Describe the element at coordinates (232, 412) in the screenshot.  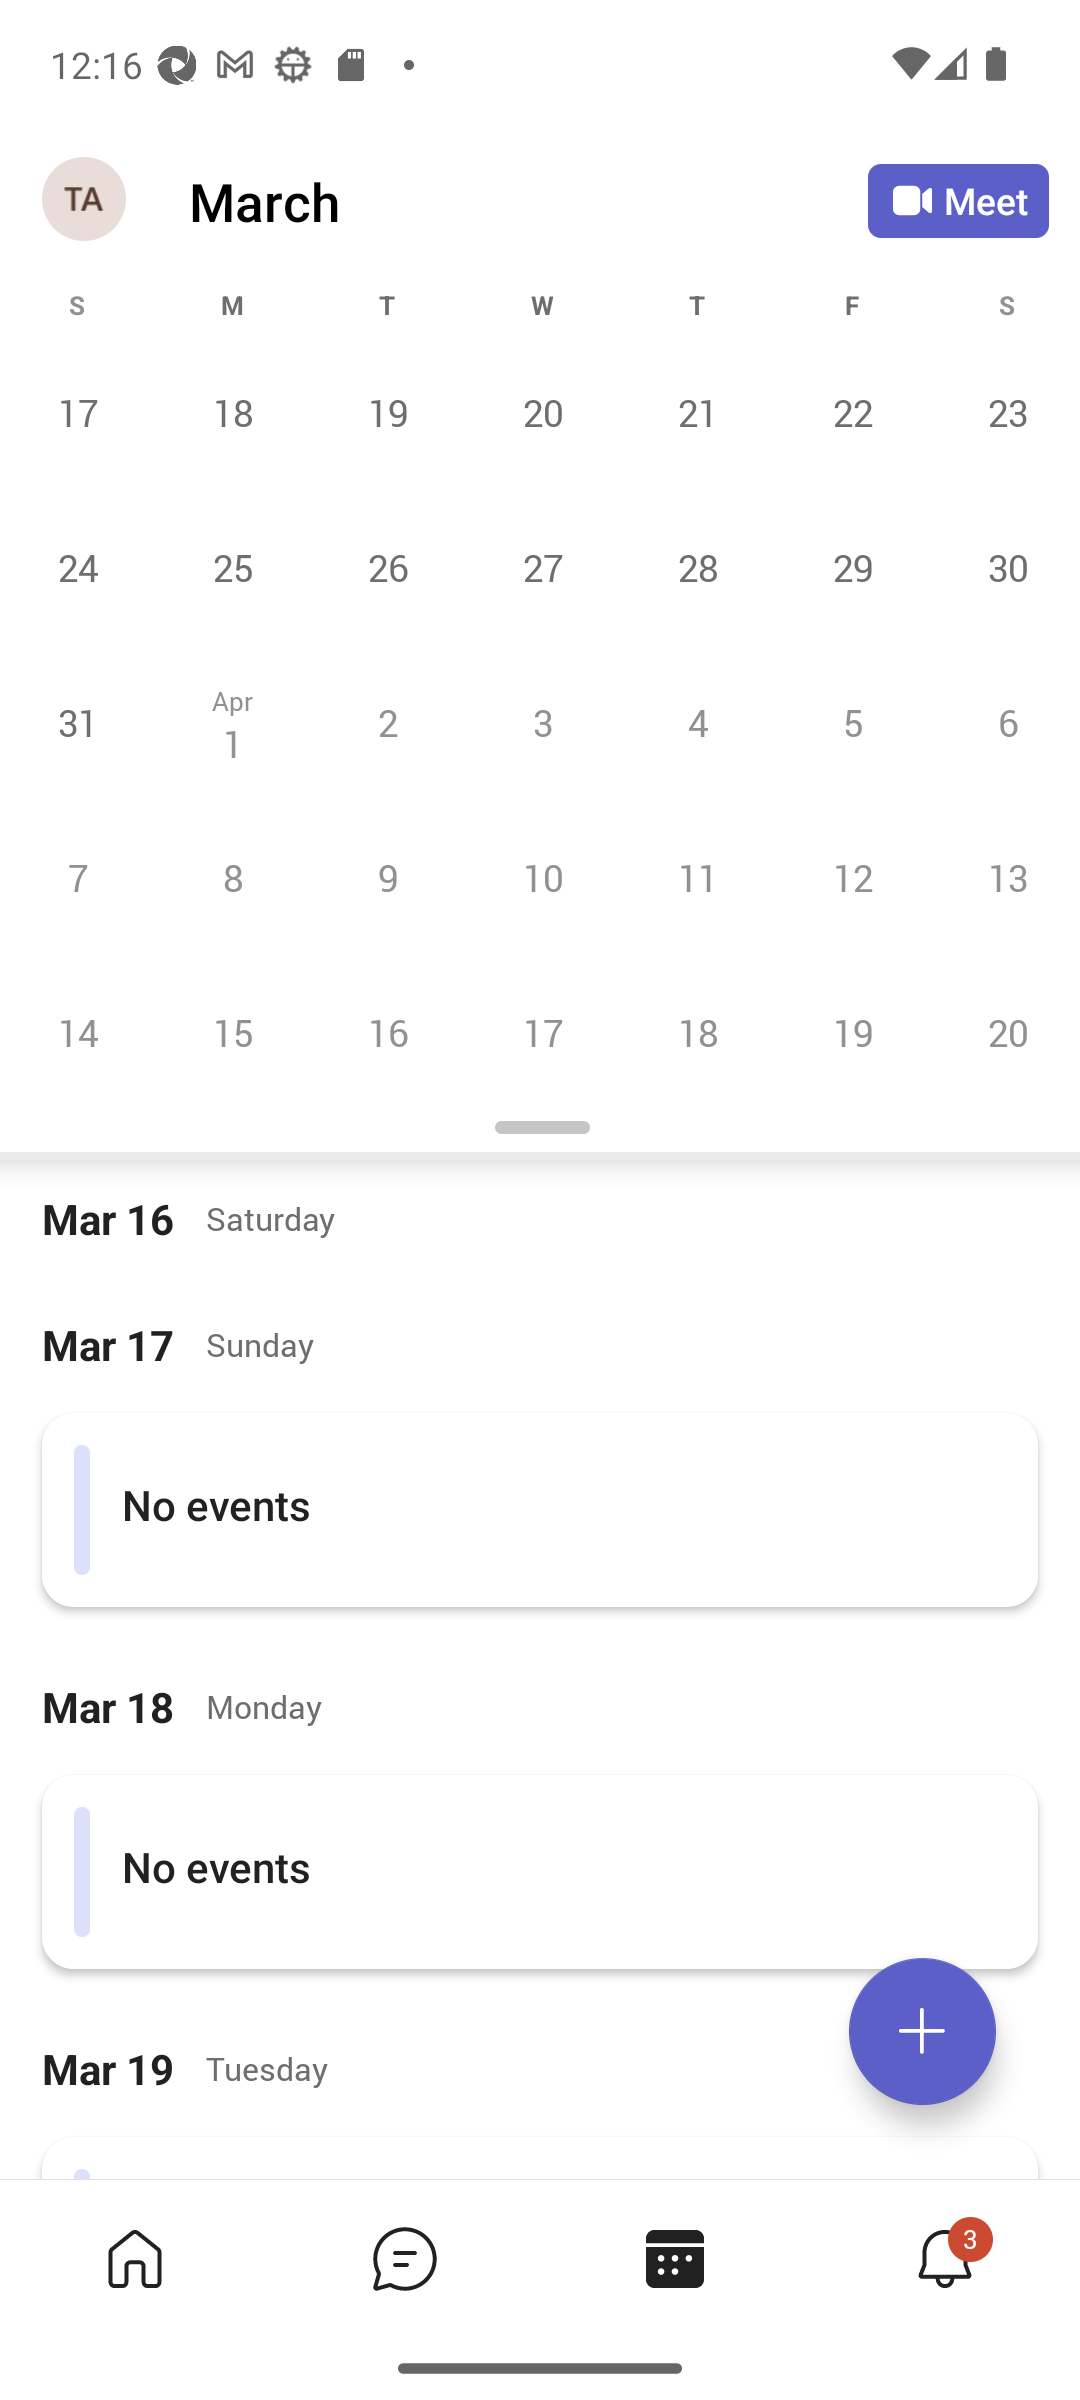
I see `Monday, March 18 18` at that location.